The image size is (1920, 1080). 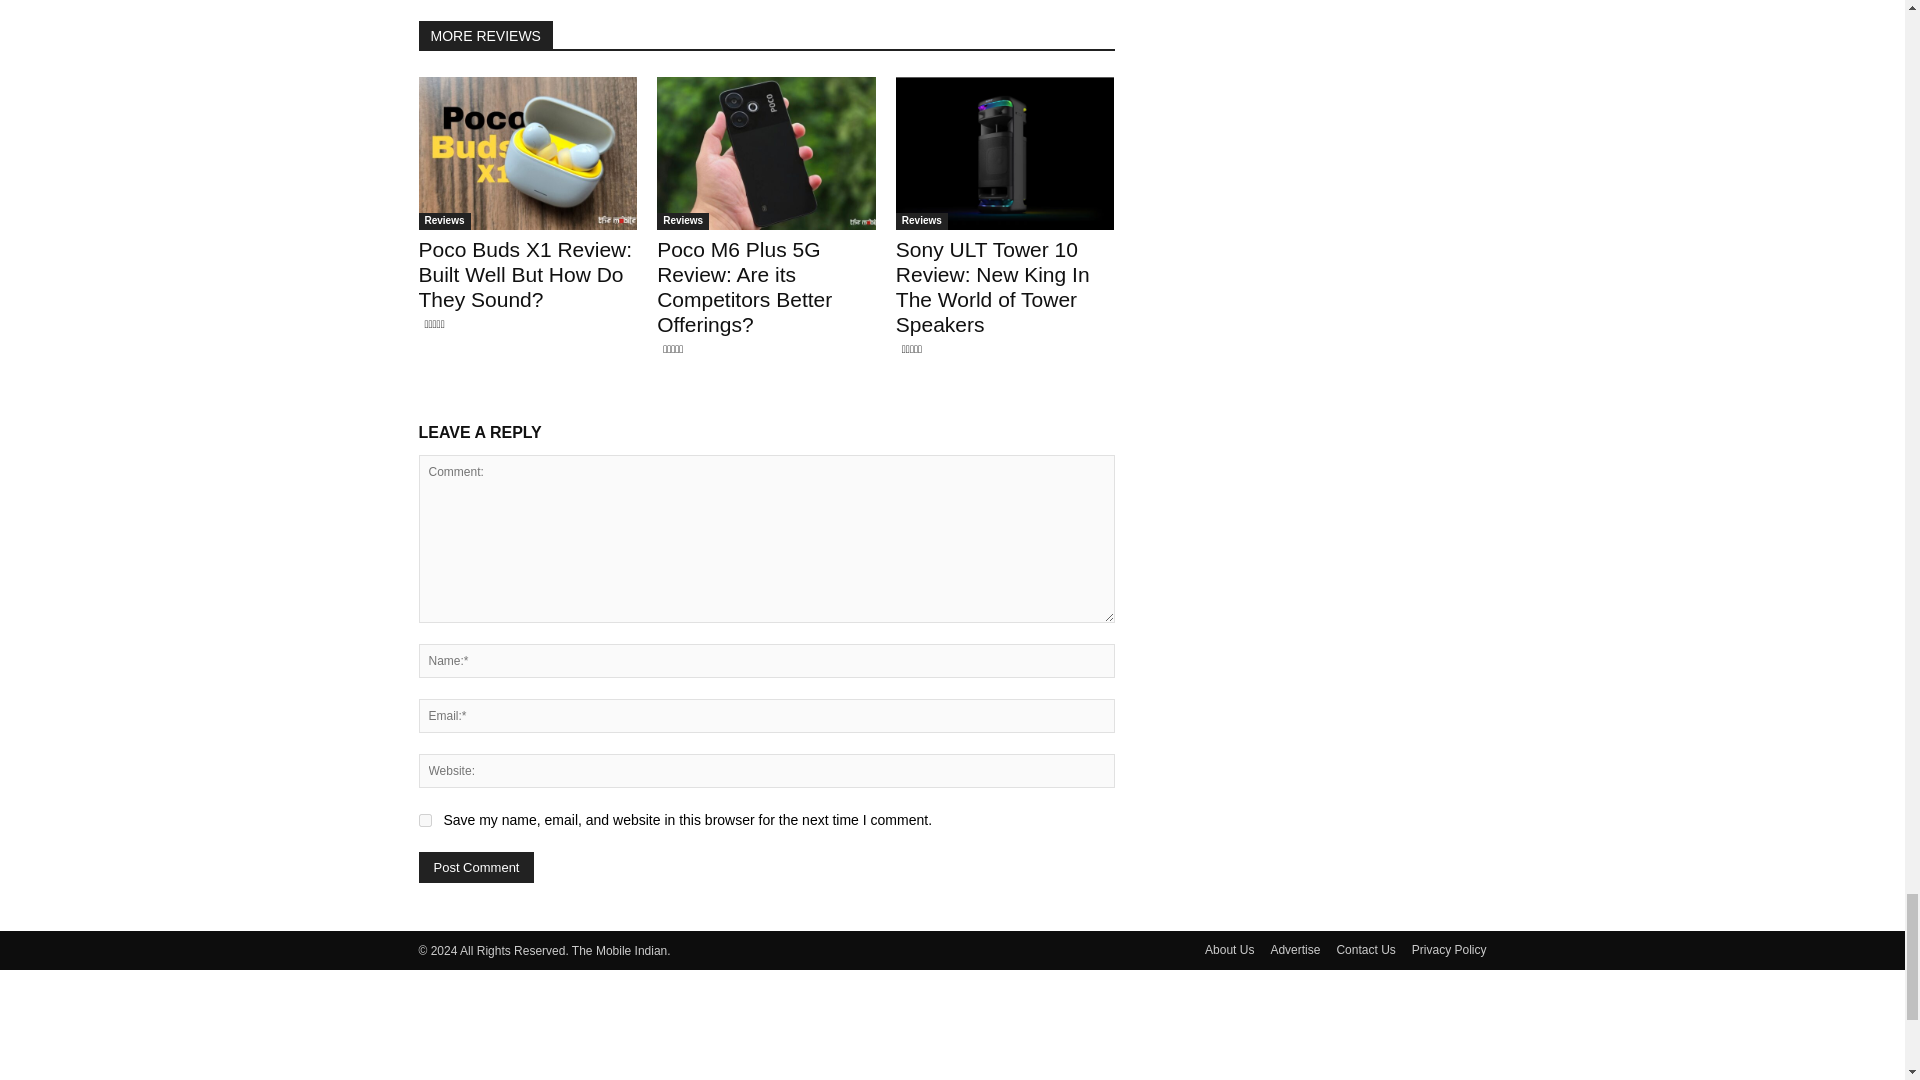 I want to click on yes, so click(x=424, y=820).